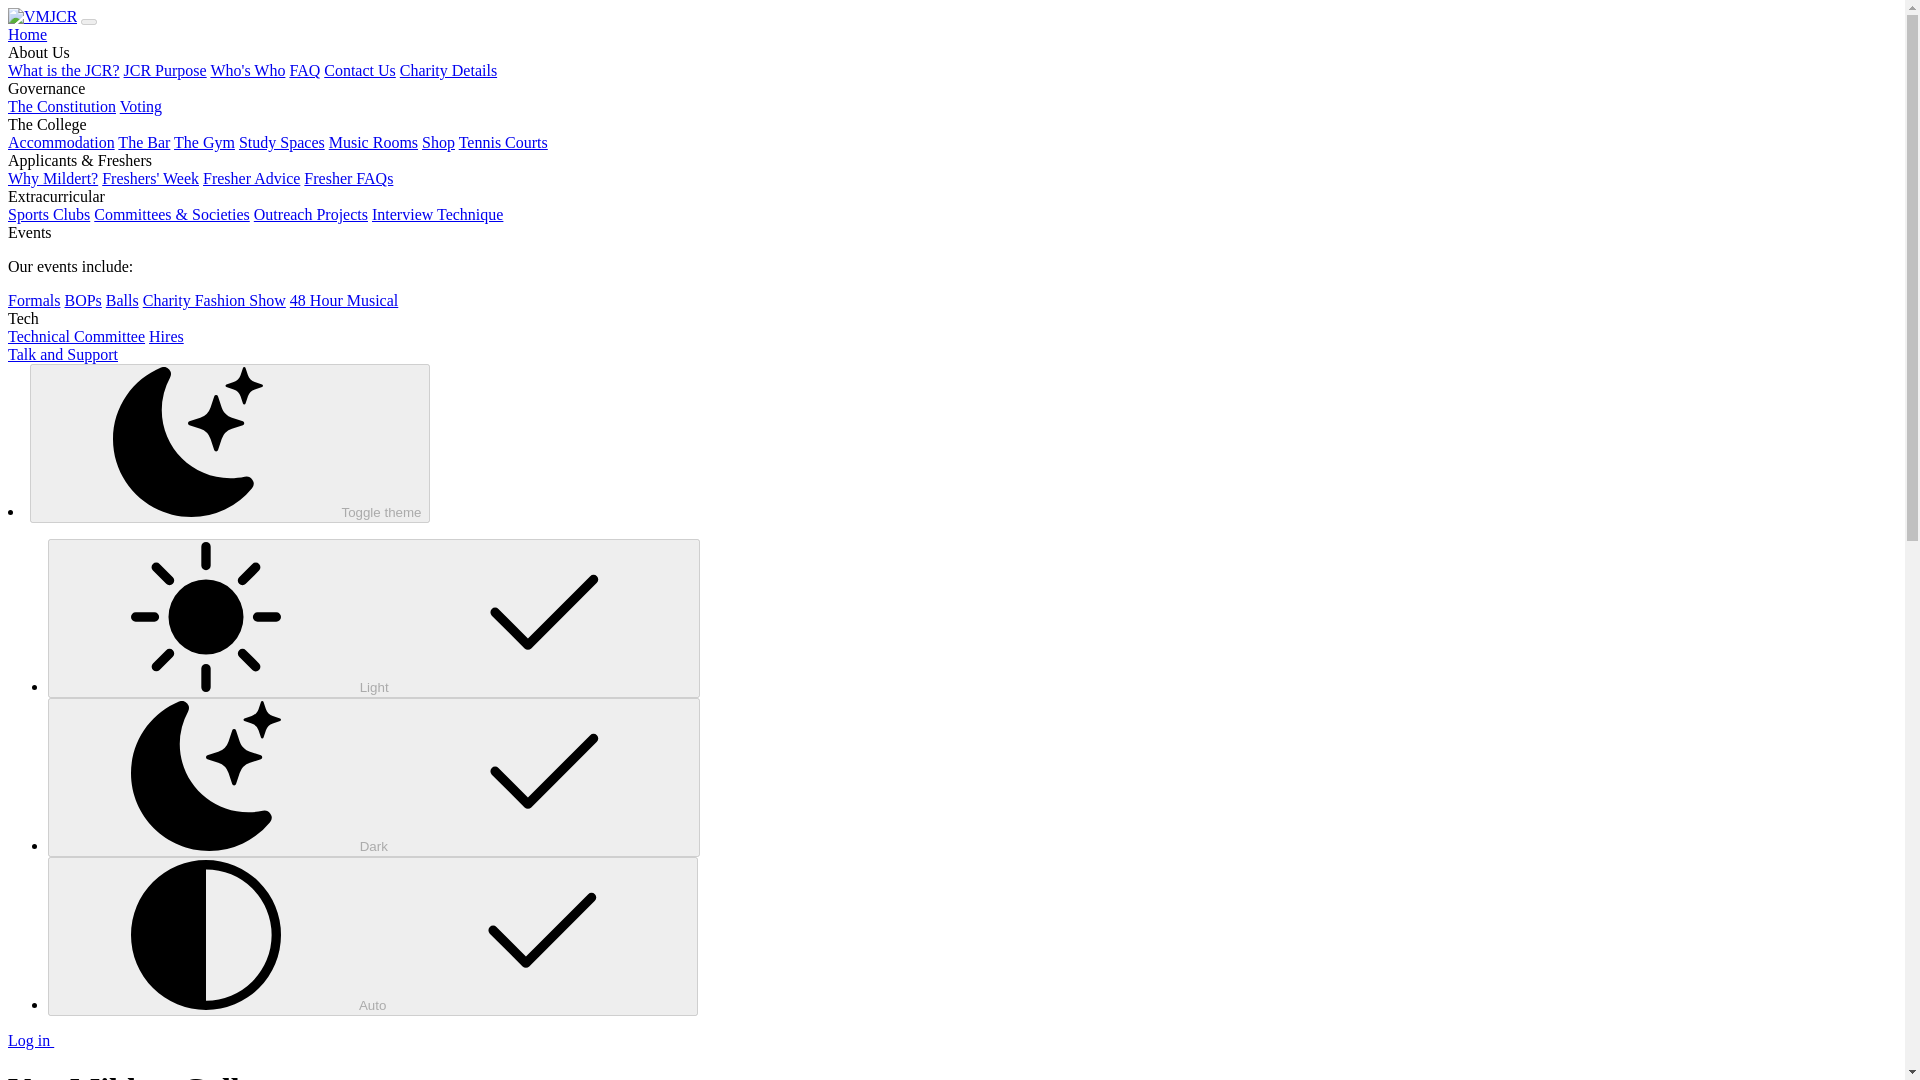 The image size is (1920, 1080). What do you see at coordinates (438, 142) in the screenshot?
I see `Shop` at bounding box center [438, 142].